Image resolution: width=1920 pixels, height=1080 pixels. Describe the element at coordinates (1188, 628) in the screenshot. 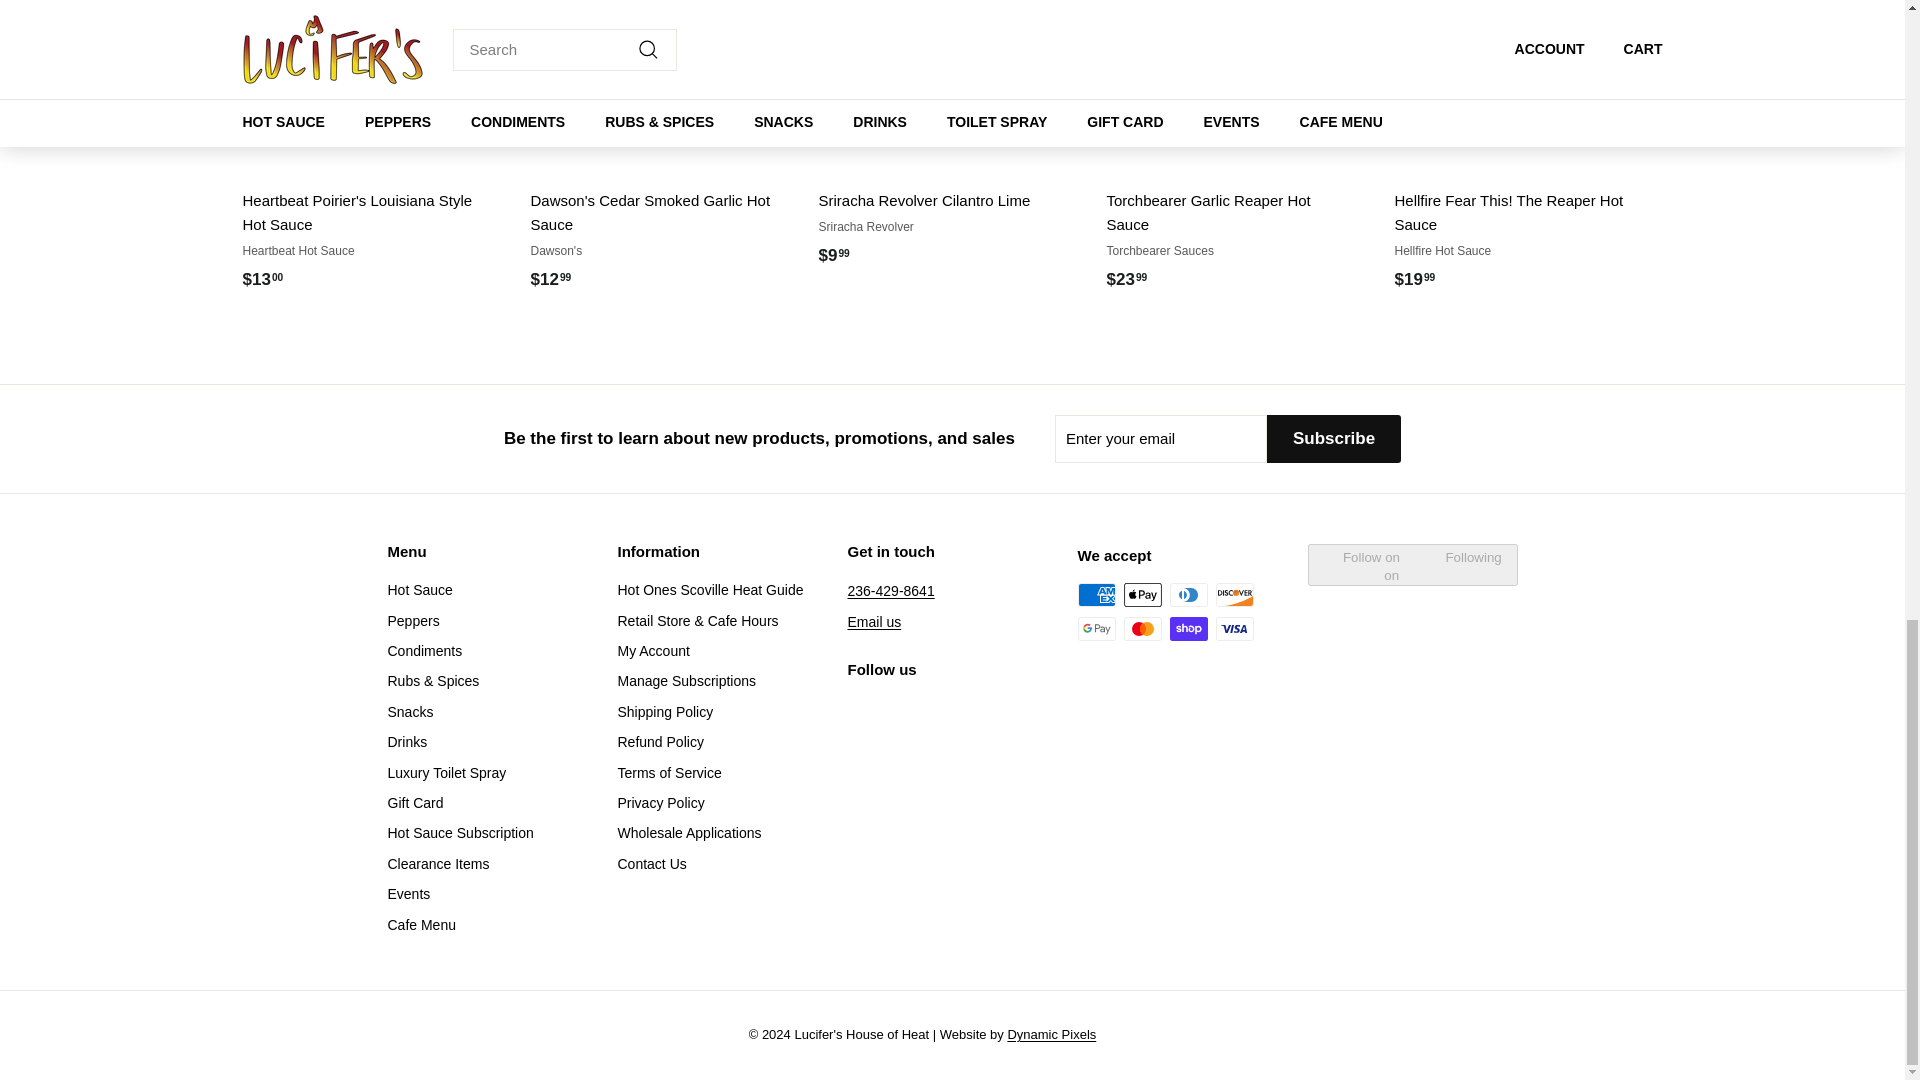

I see `Shop Pay` at that location.